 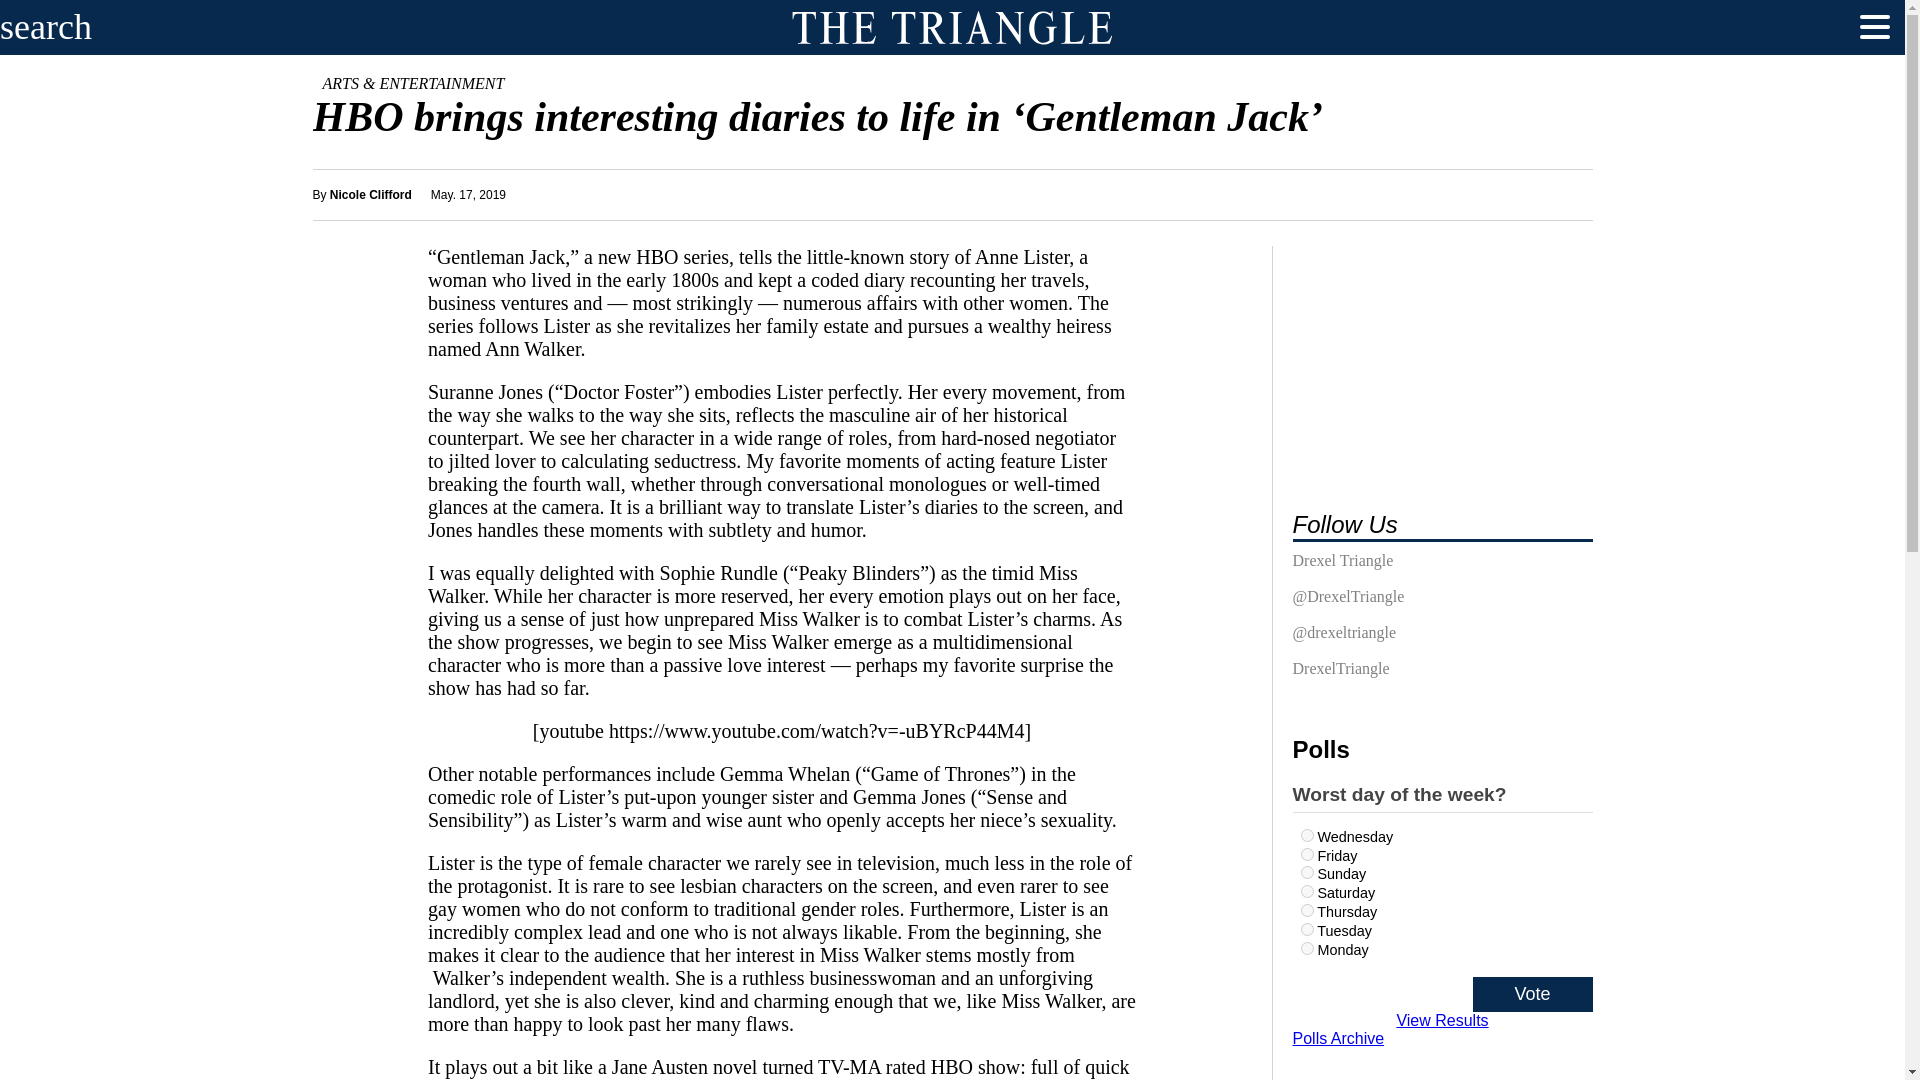 What do you see at coordinates (1306, 872) in the screenshot?
I see `577` at bounding box center [1306, 872].